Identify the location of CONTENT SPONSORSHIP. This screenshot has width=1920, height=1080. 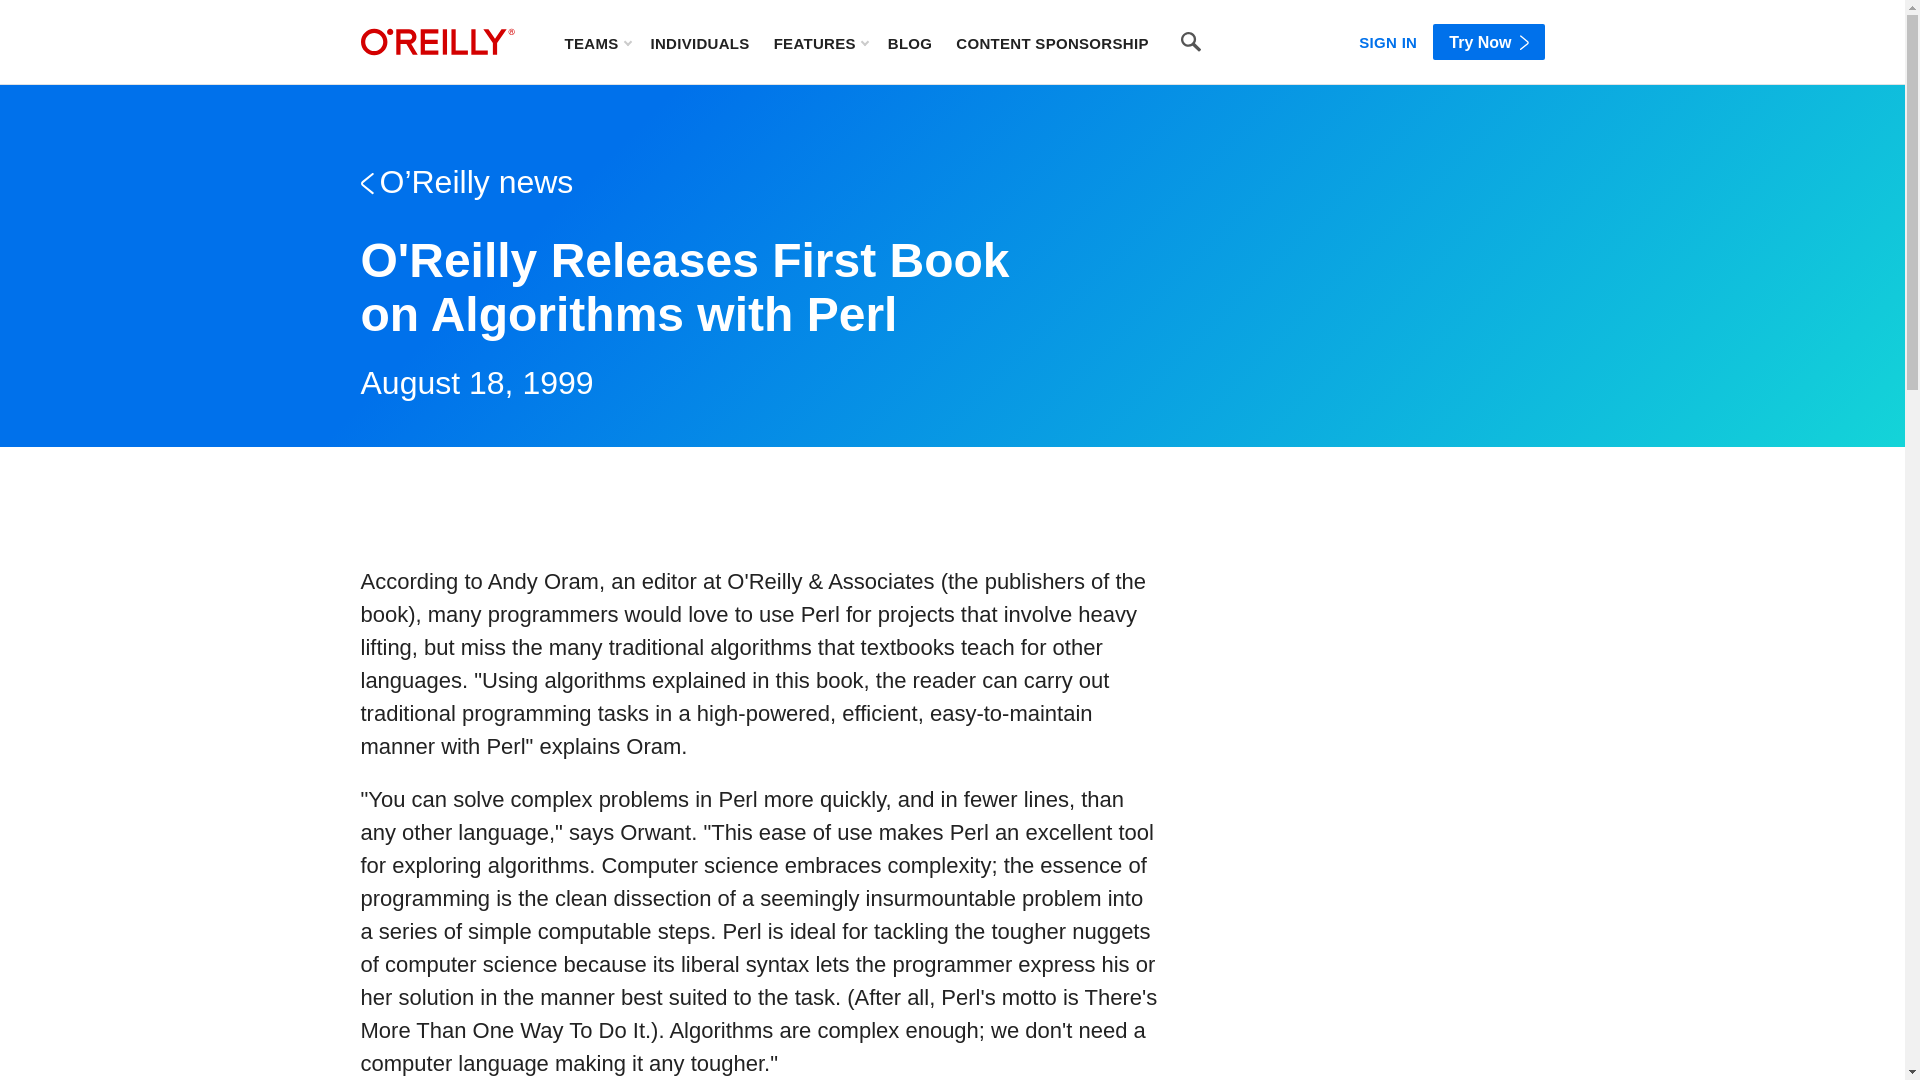
(1052, 42).